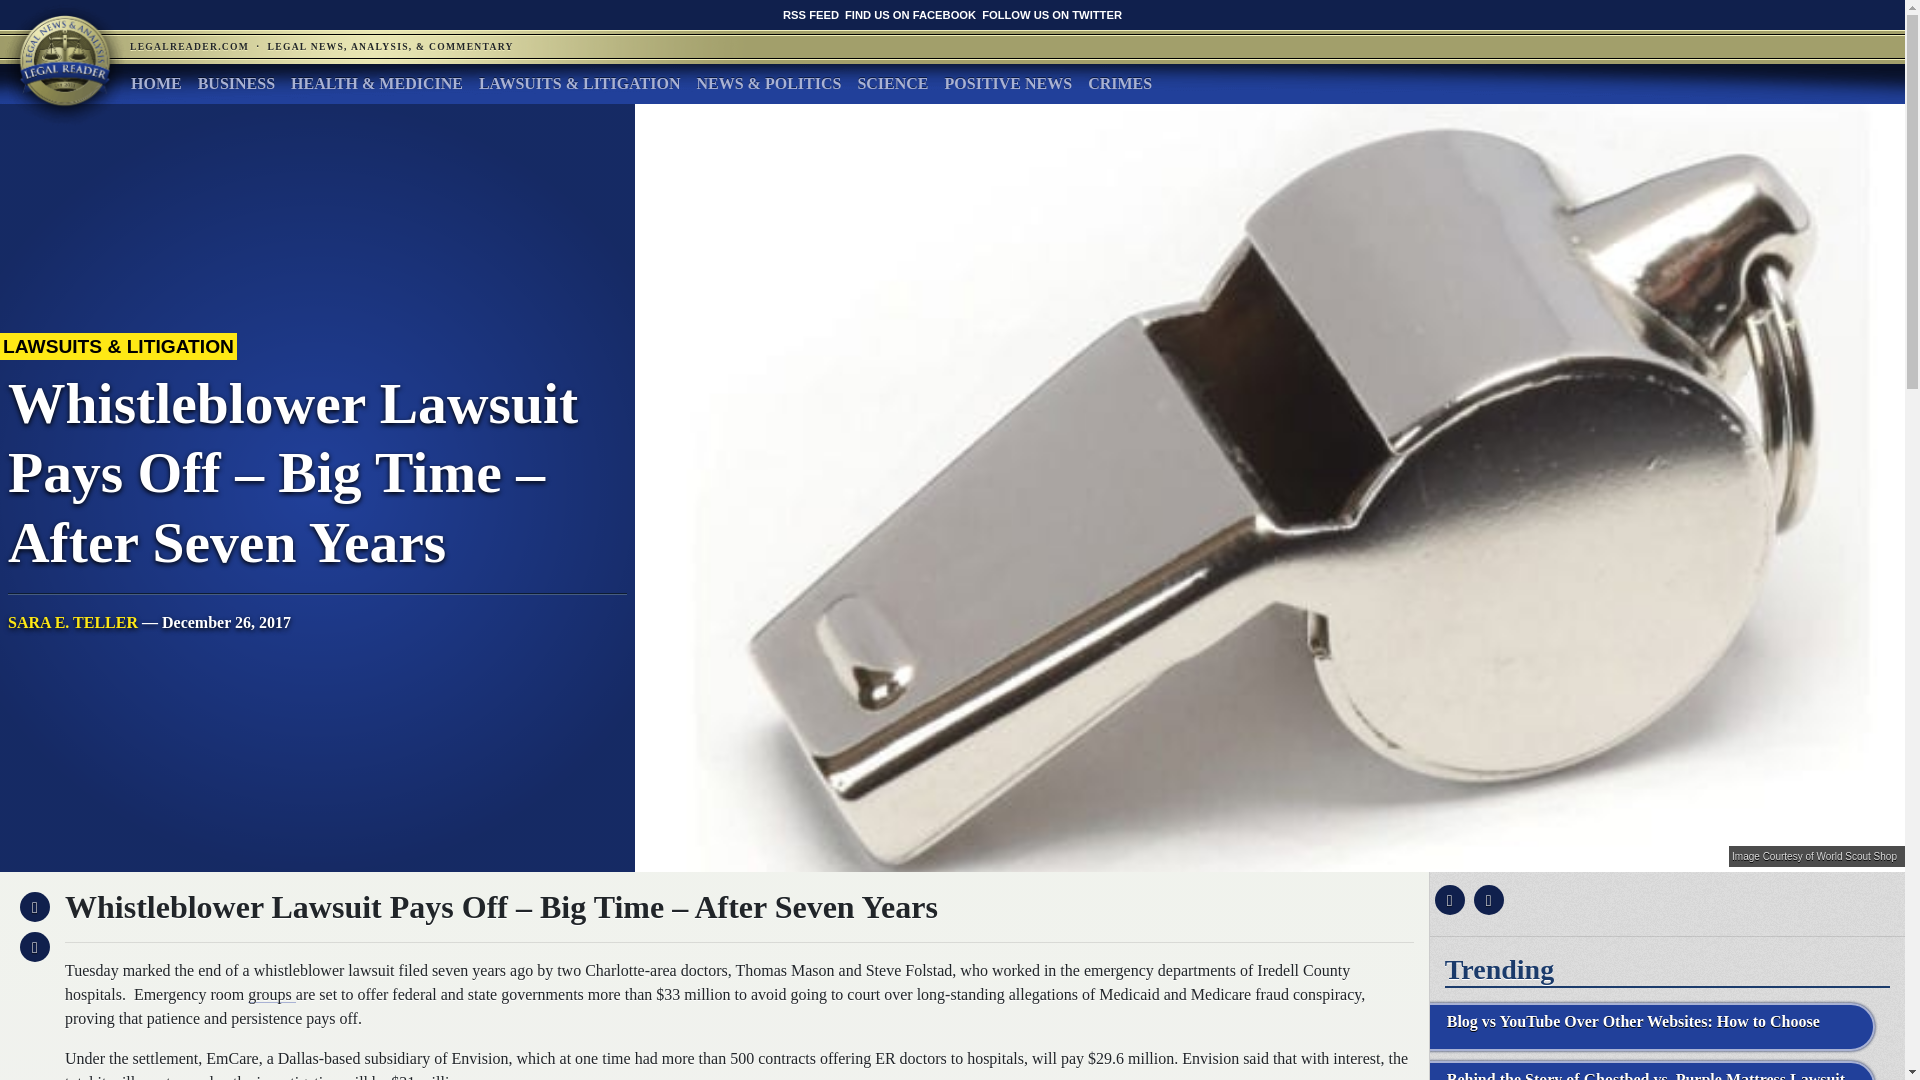 This screenshot has height=1080, width=1920. What do you see at coordinates (236, 83) in the screenshot?
I see `BUSINESS` at bounding box center [236, 83].